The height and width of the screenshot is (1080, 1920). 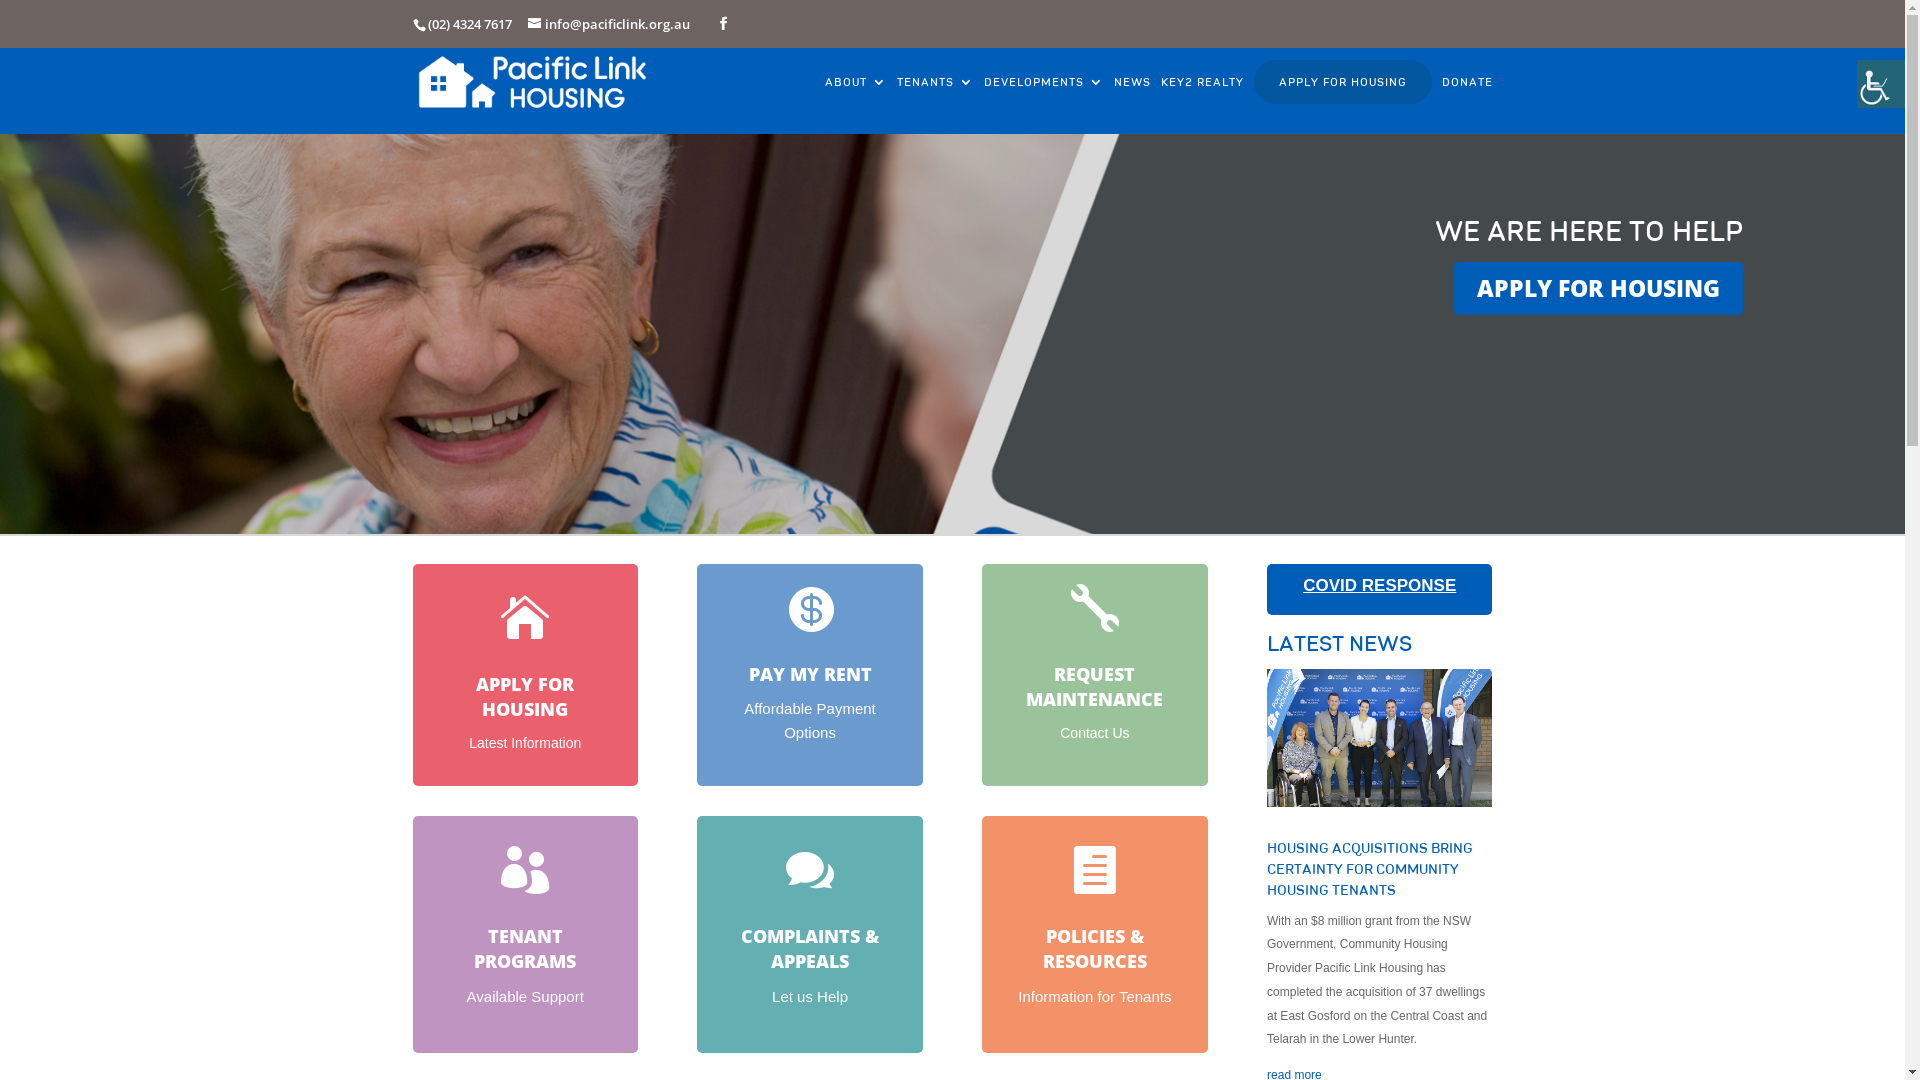 I want to click on APPLY FOR HOUSING, so click(x=1343, y=82).